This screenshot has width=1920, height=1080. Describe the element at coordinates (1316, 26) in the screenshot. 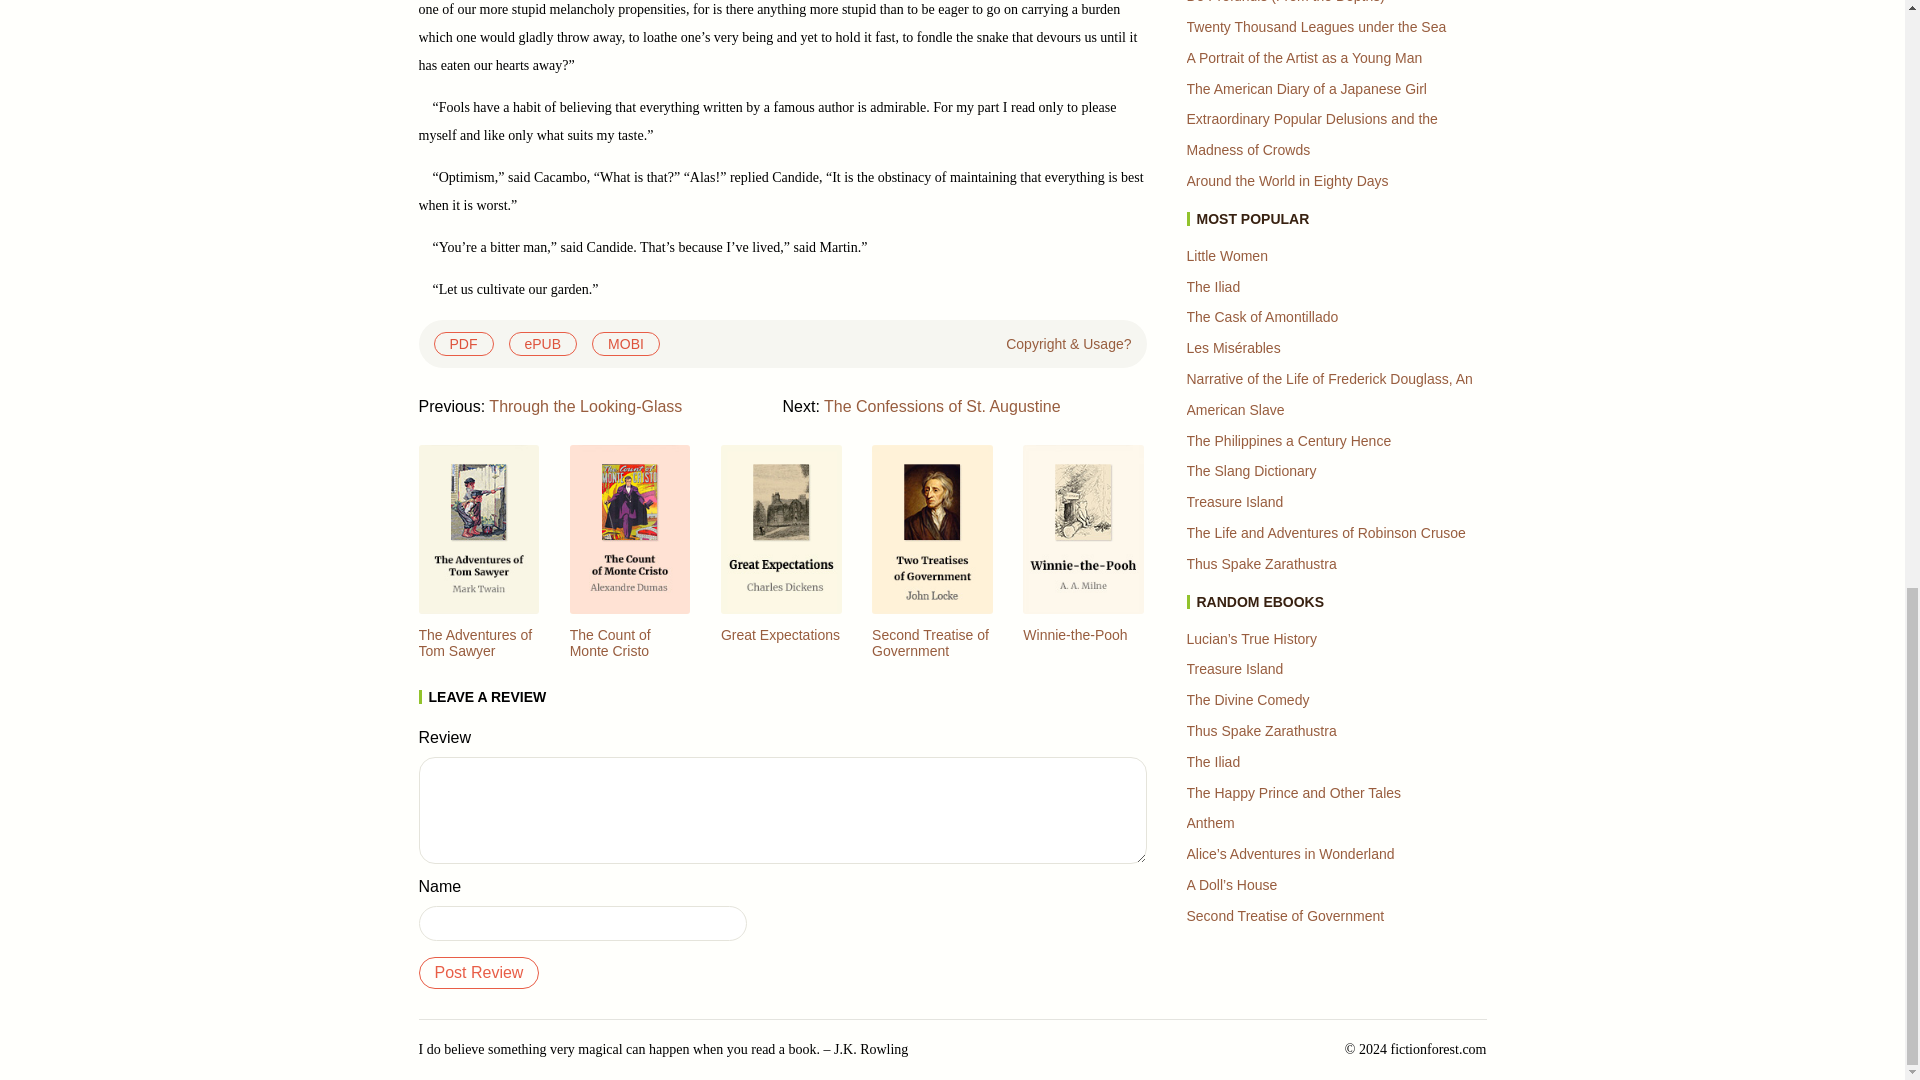

I see `Twenty Thousand Leagues under the Sea` at that location.